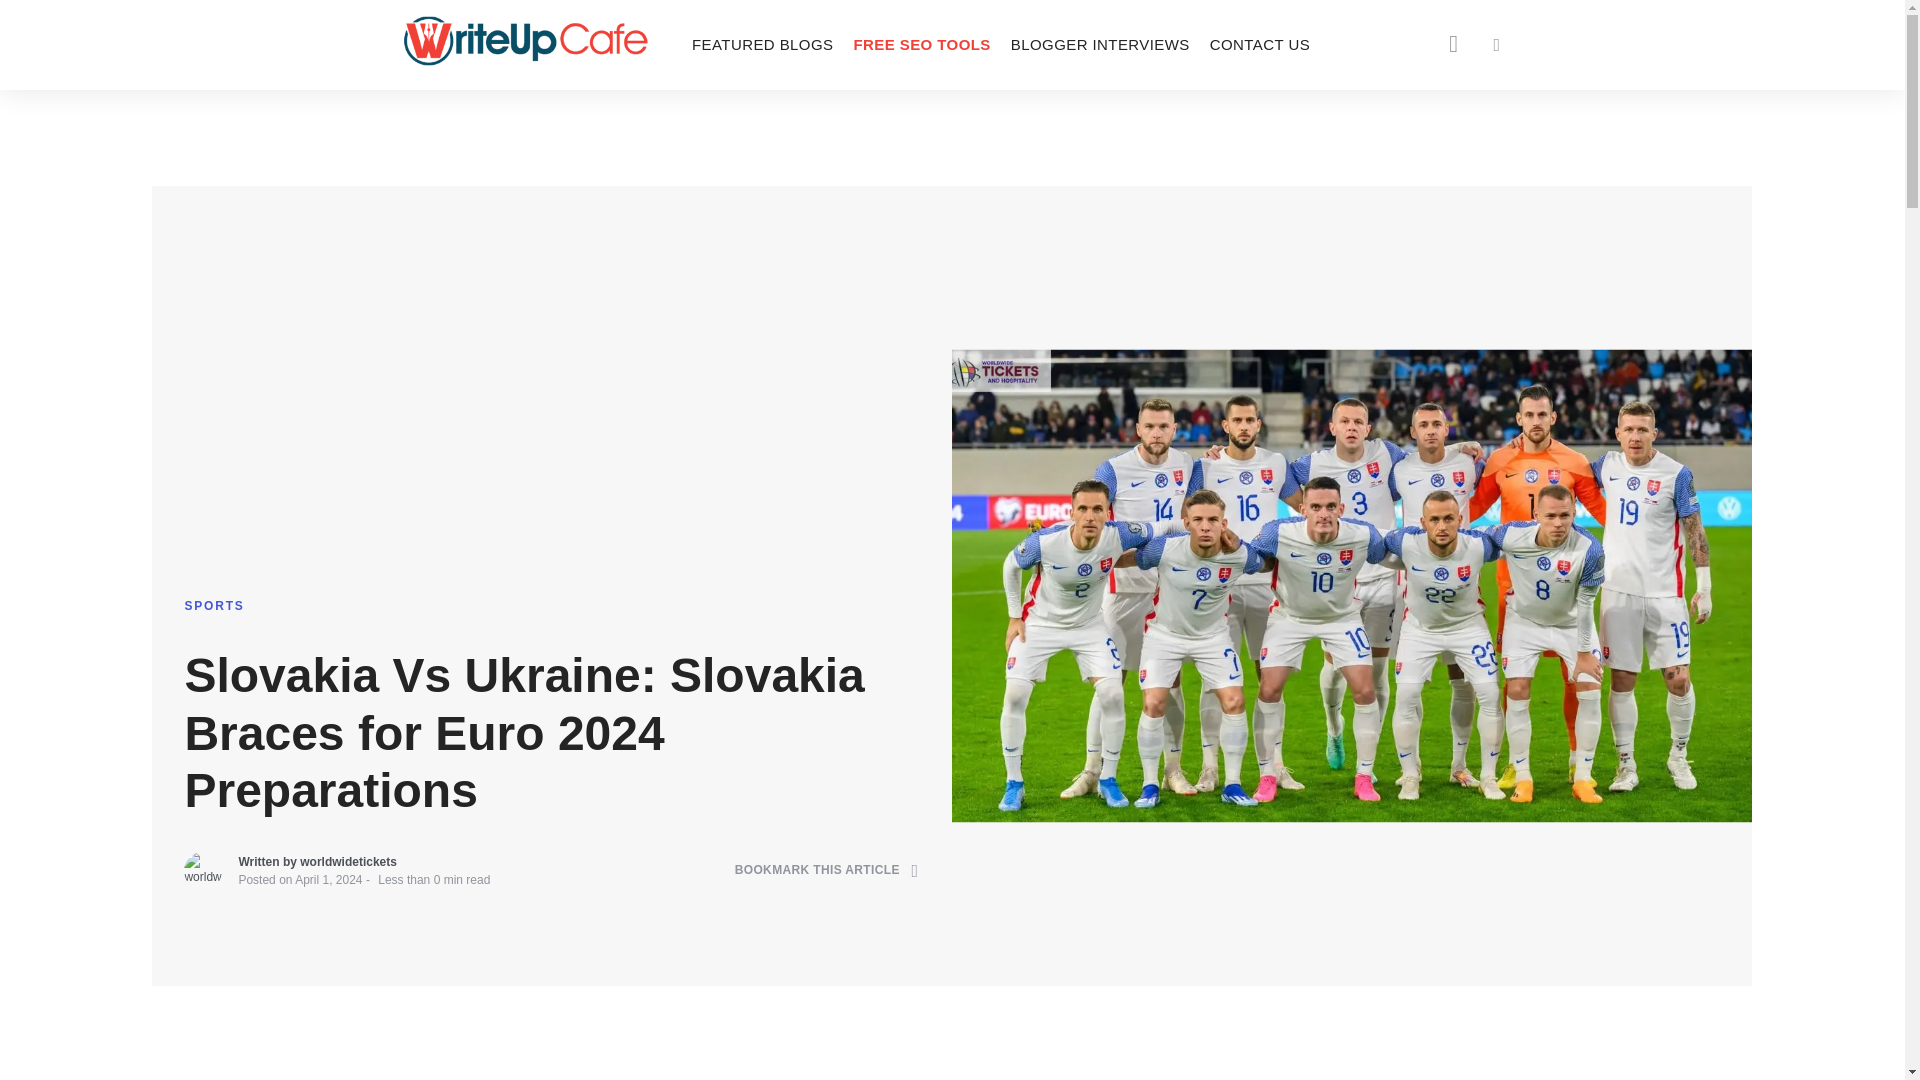 The height and width of the screenshot is (1080, 1920). Describe the element at coordinates (1100, 44) in the screenshot. I see `BLOGGER INTERVIEWS` at that location.